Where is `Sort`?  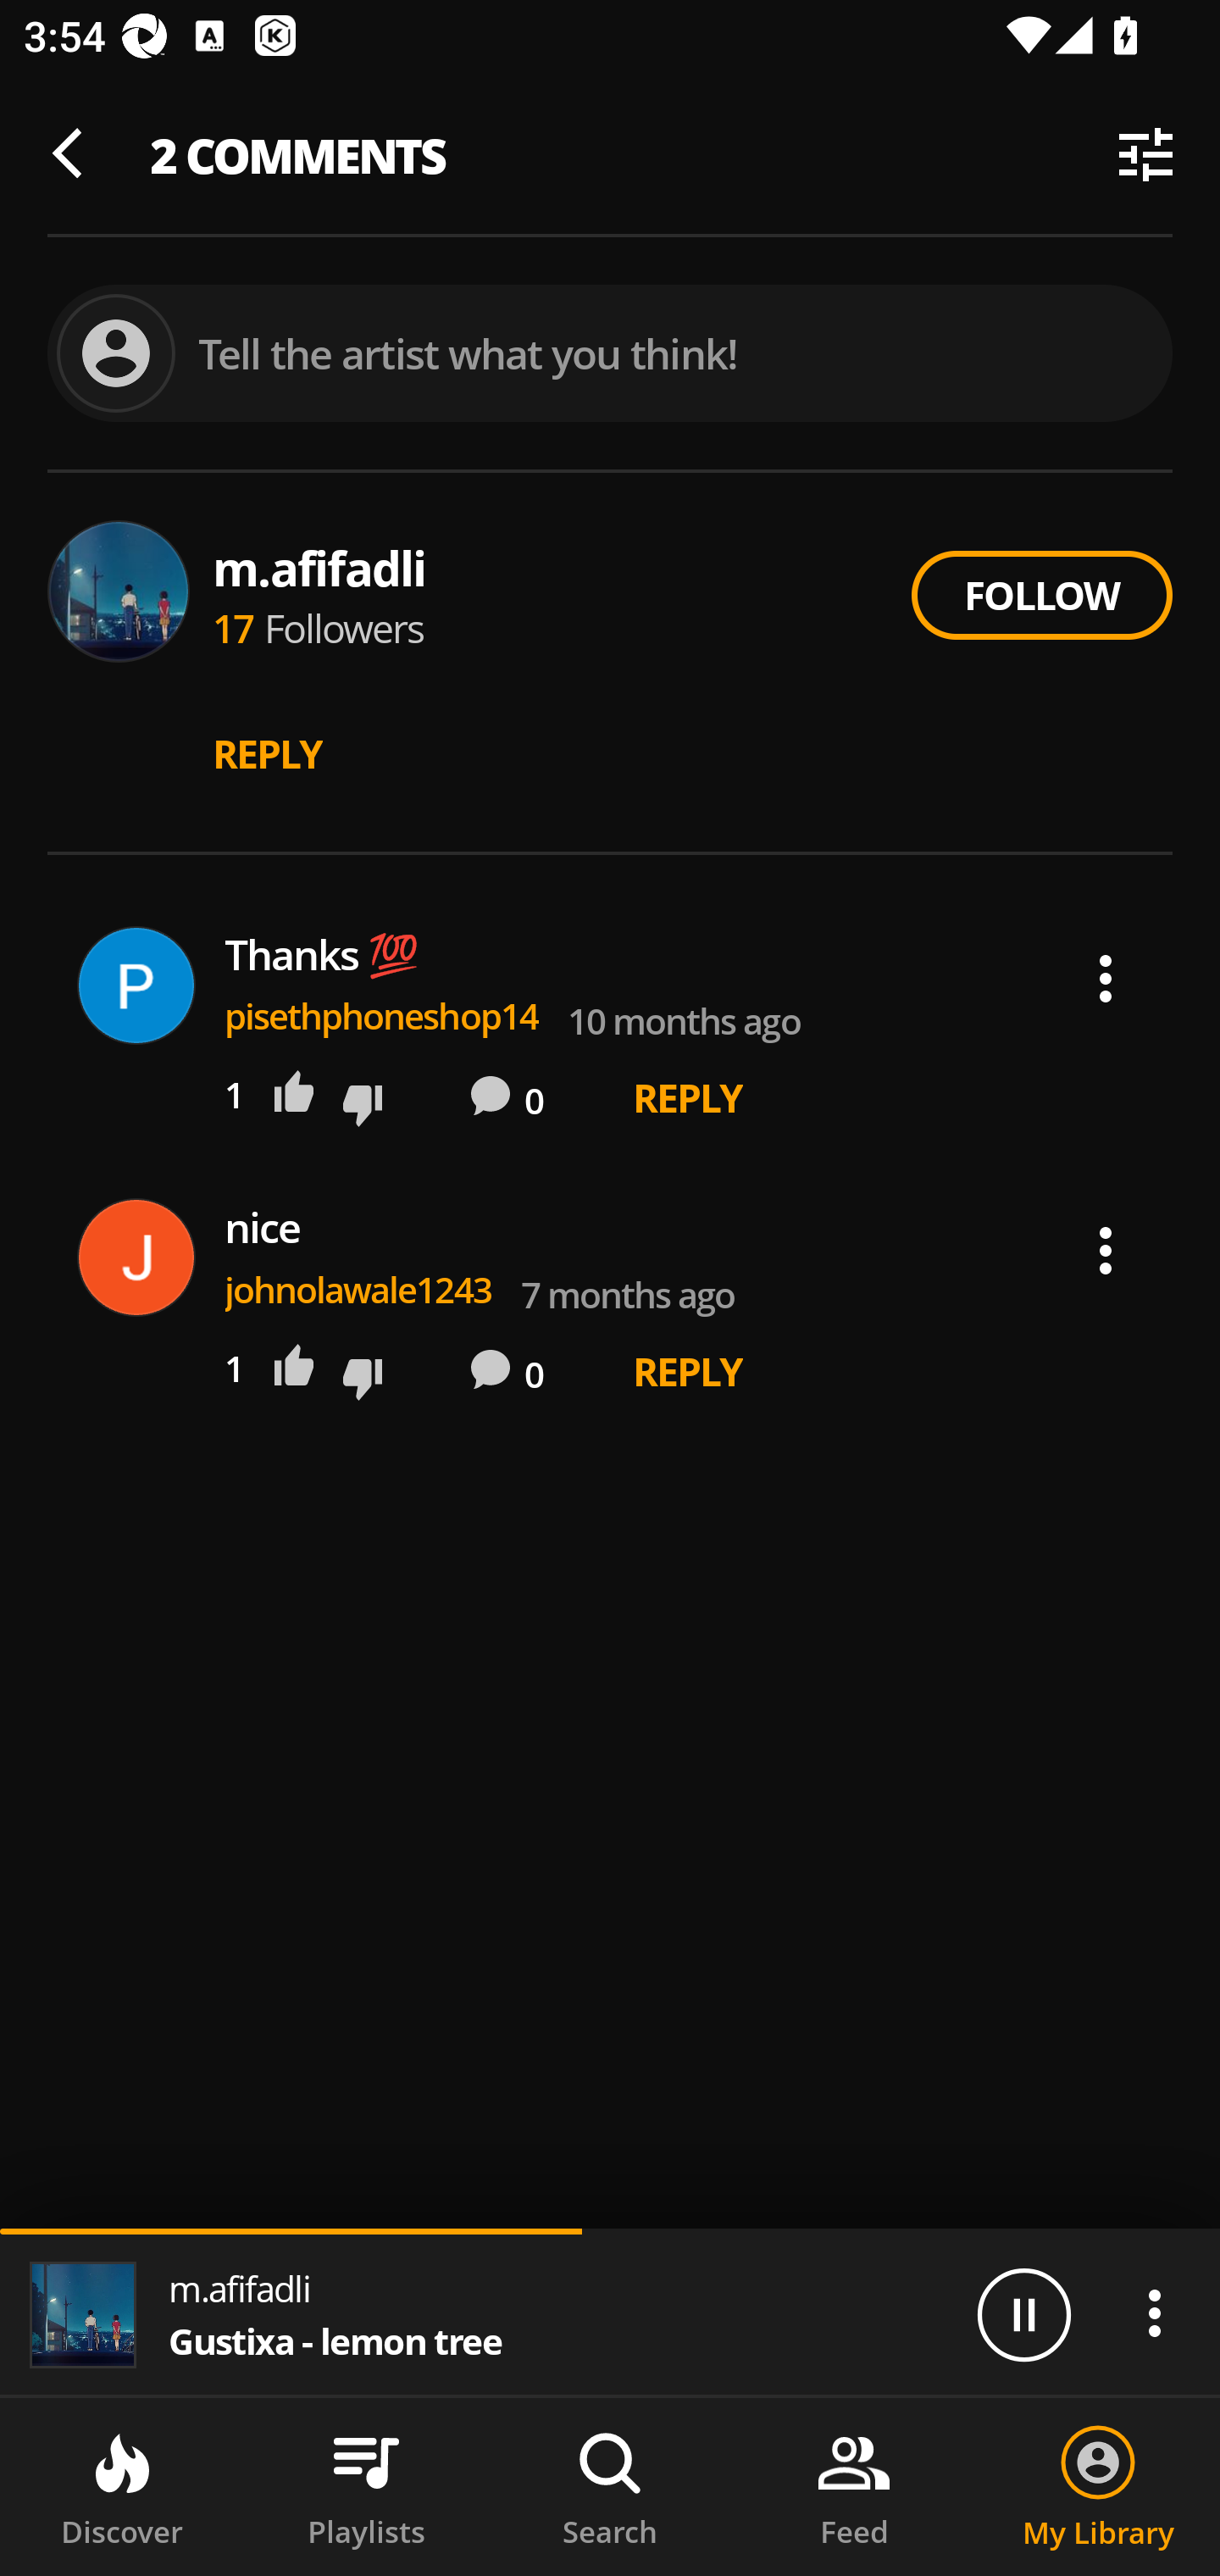 Sort is located at coordinates (1145, 154).